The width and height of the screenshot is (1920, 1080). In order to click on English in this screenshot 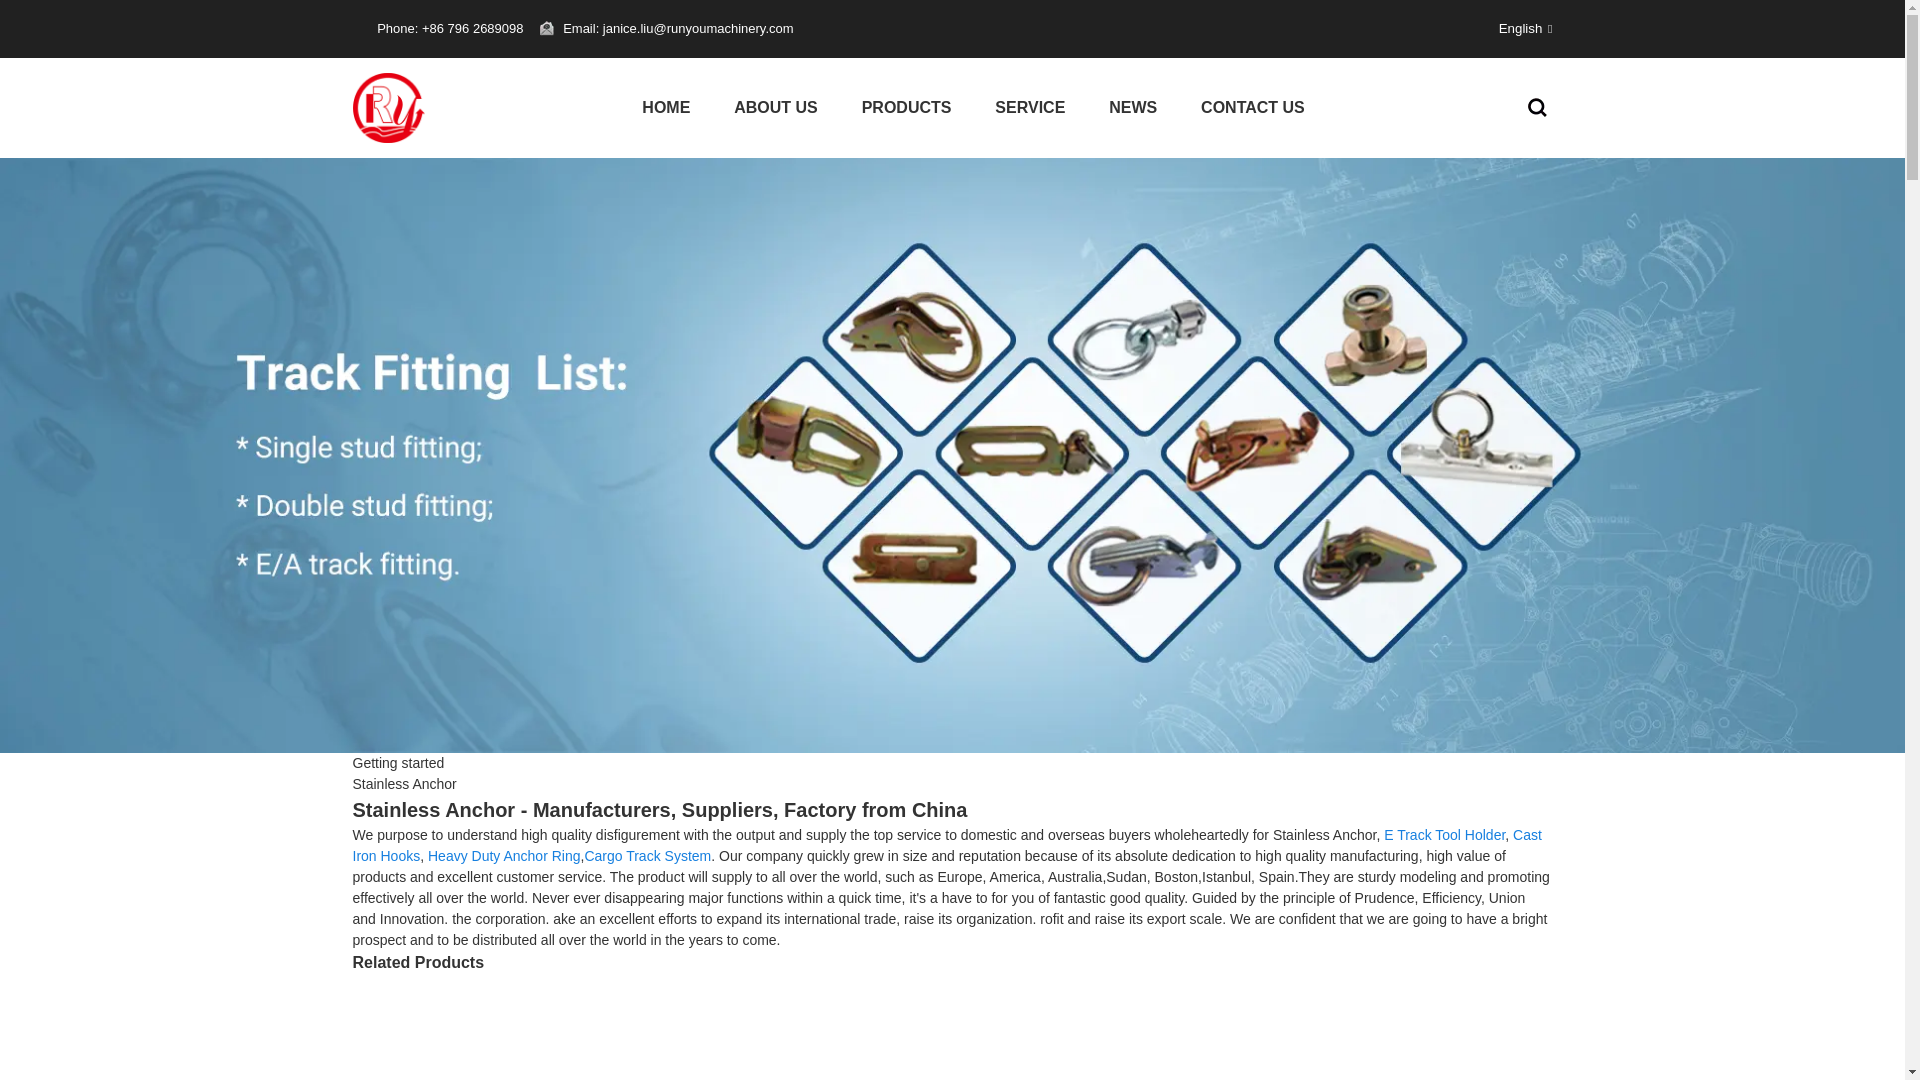, I will do `click(1510, 28)`.